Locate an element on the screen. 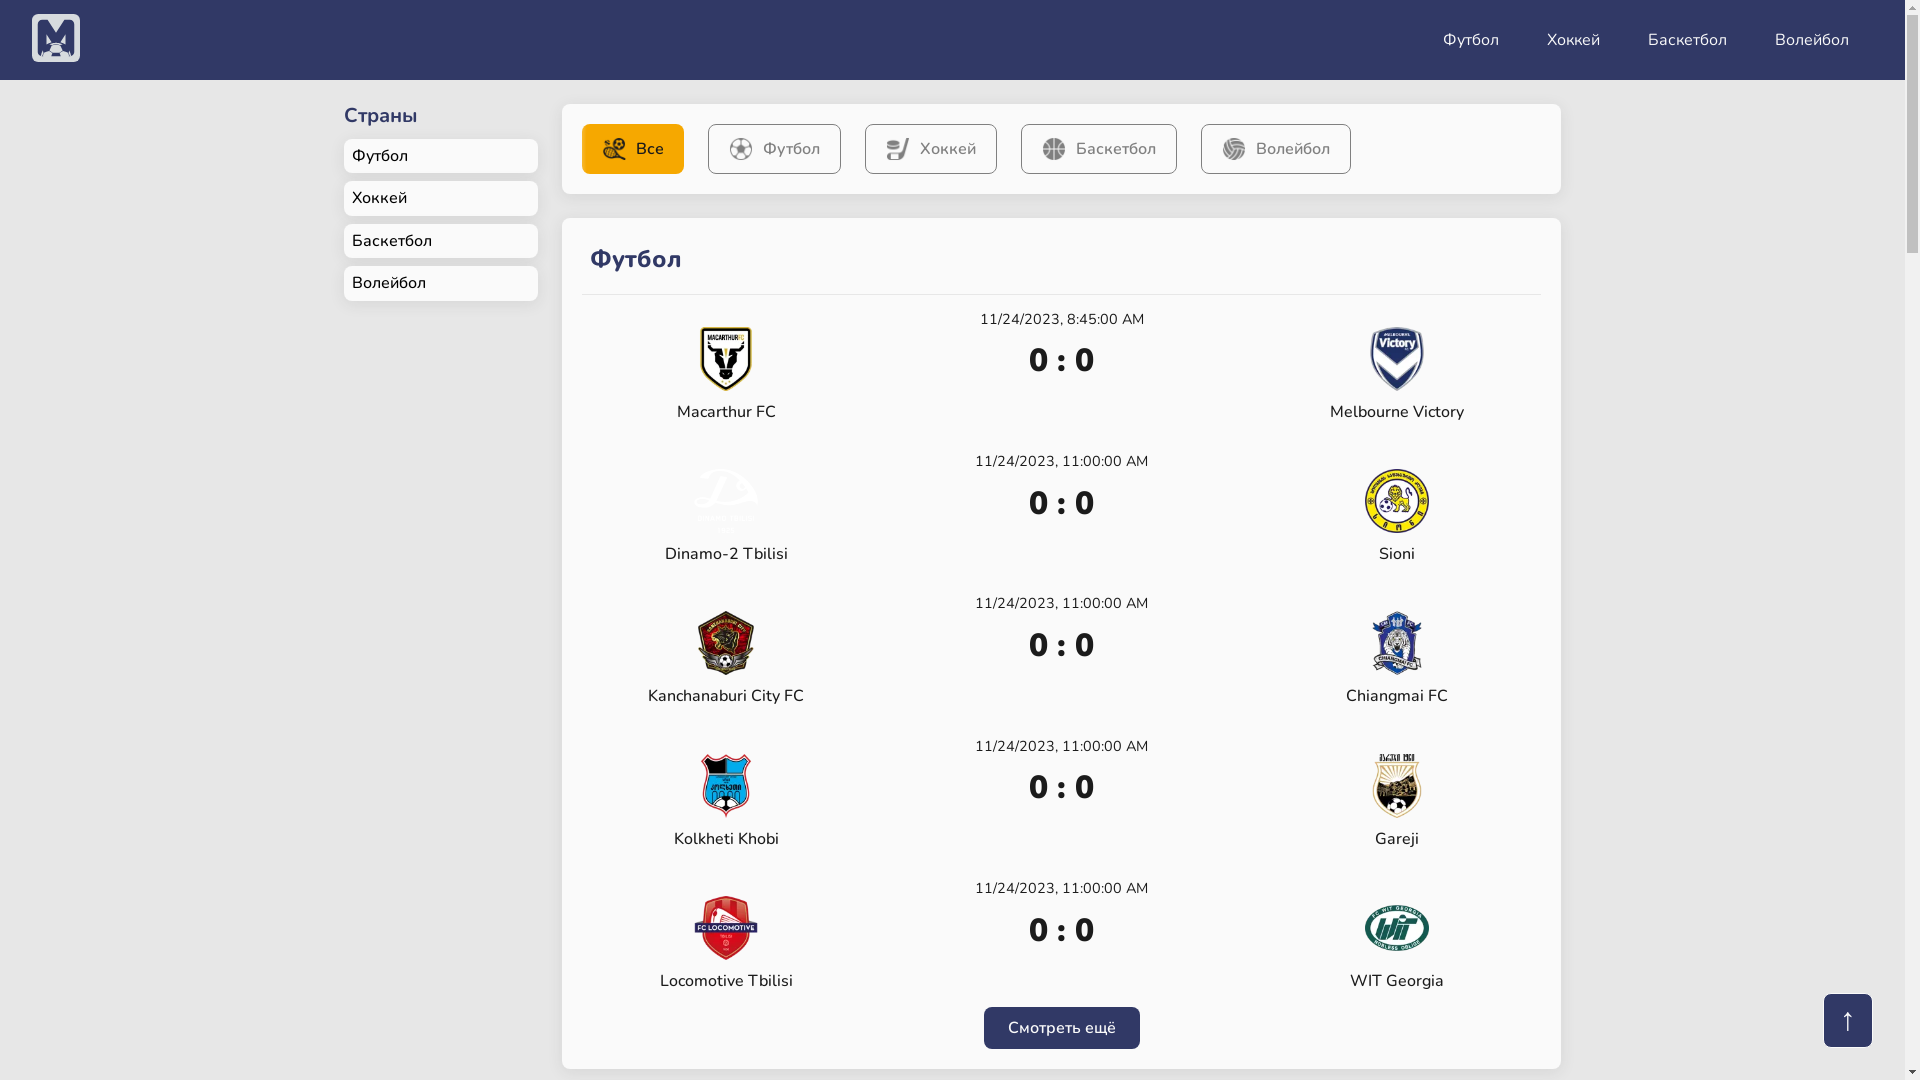 Image resolution: width=1920 pixels, height=1080 pixels. Locomotive Tbilisi is located at coordinates (726, 943).